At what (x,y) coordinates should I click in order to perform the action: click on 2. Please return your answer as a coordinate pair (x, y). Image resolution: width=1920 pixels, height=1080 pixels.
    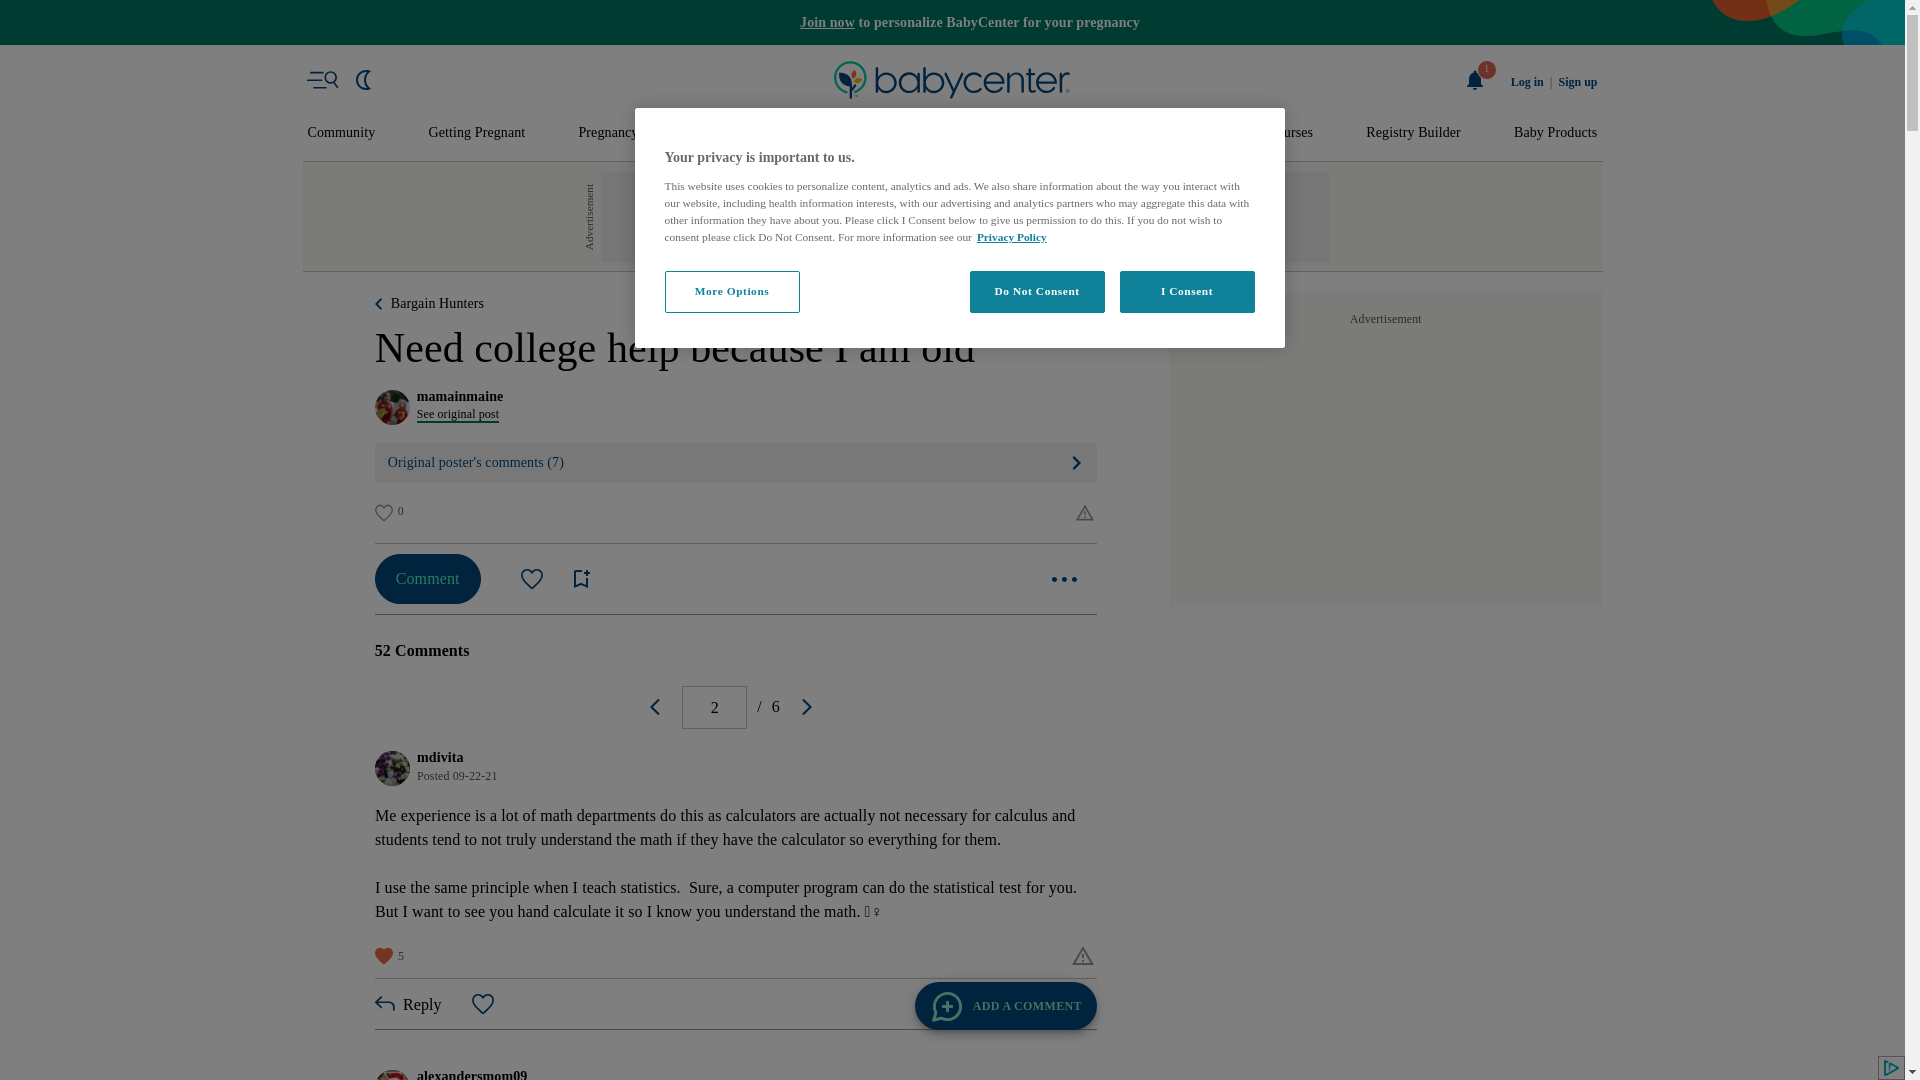
    Looking at the image, I should click on (714, 707).